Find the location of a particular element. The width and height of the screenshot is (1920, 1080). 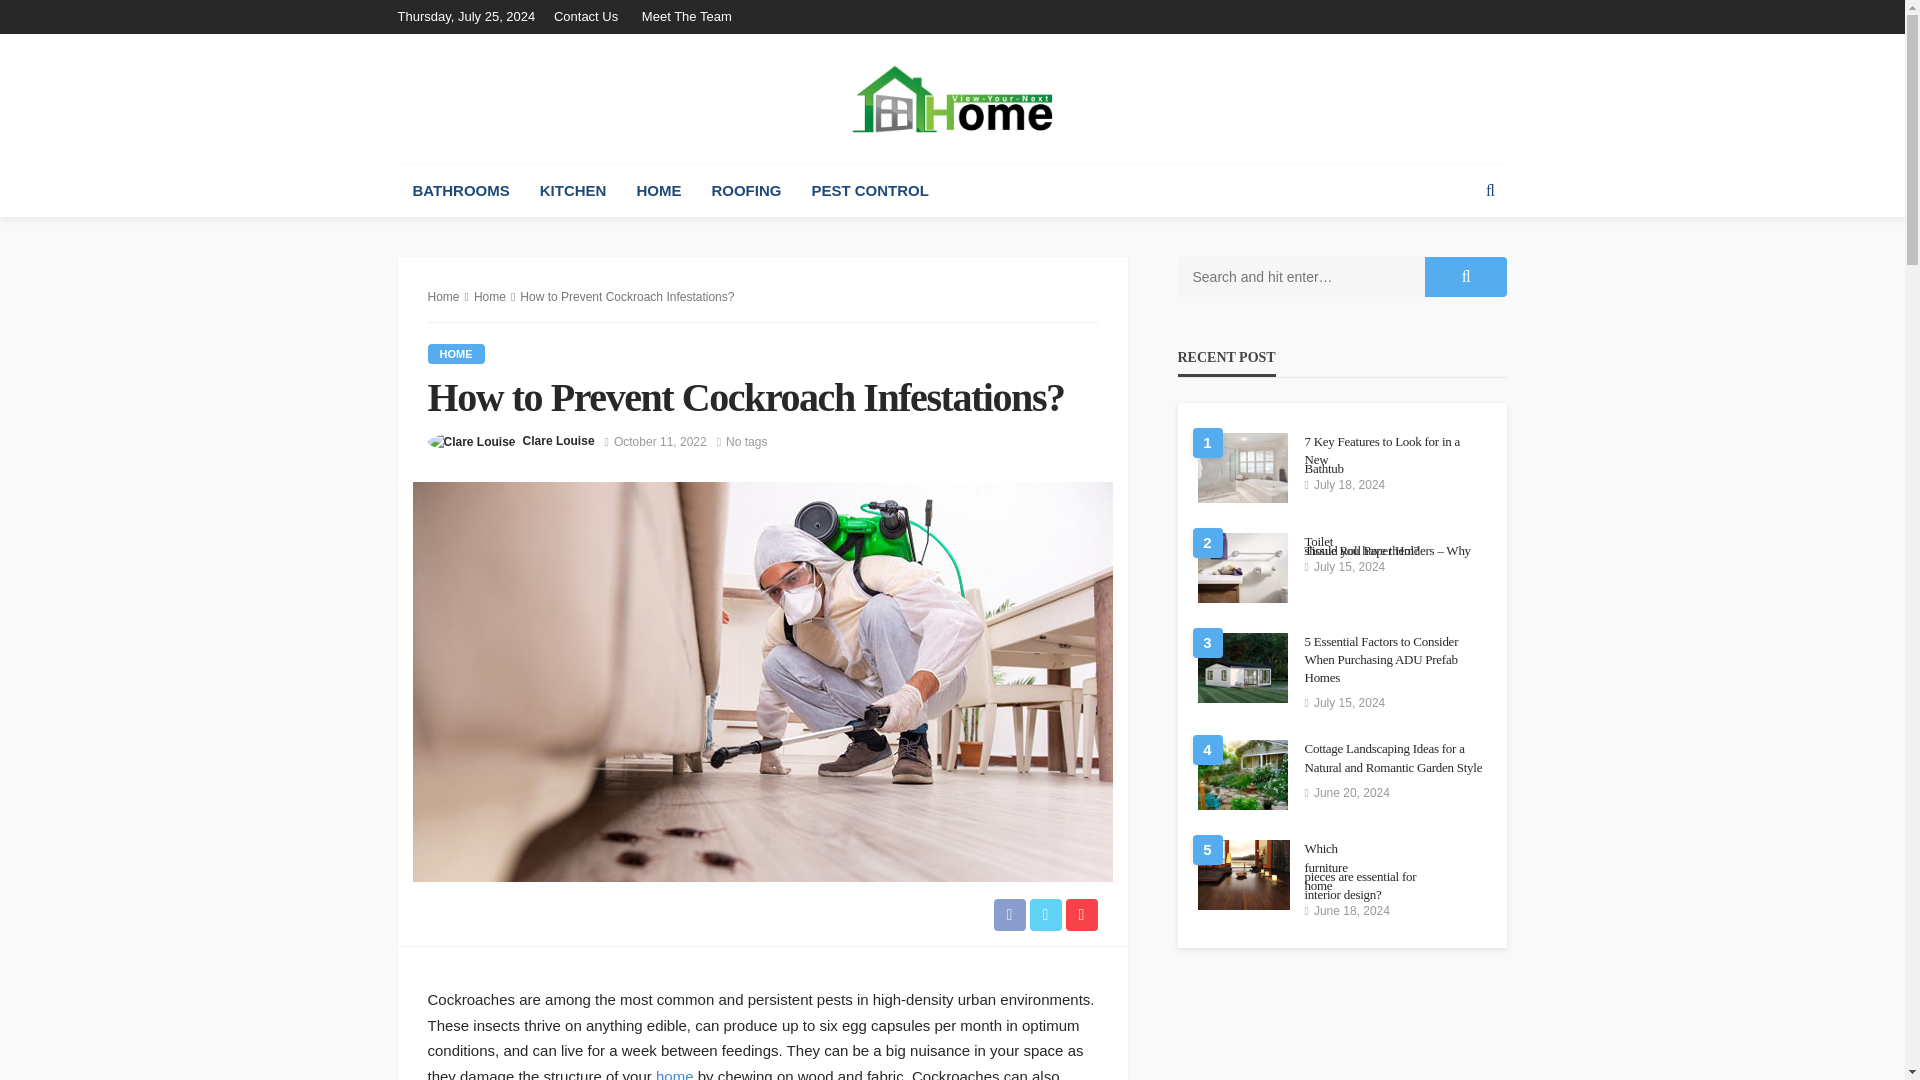

Contact Us is located at coordinates (590, 16).